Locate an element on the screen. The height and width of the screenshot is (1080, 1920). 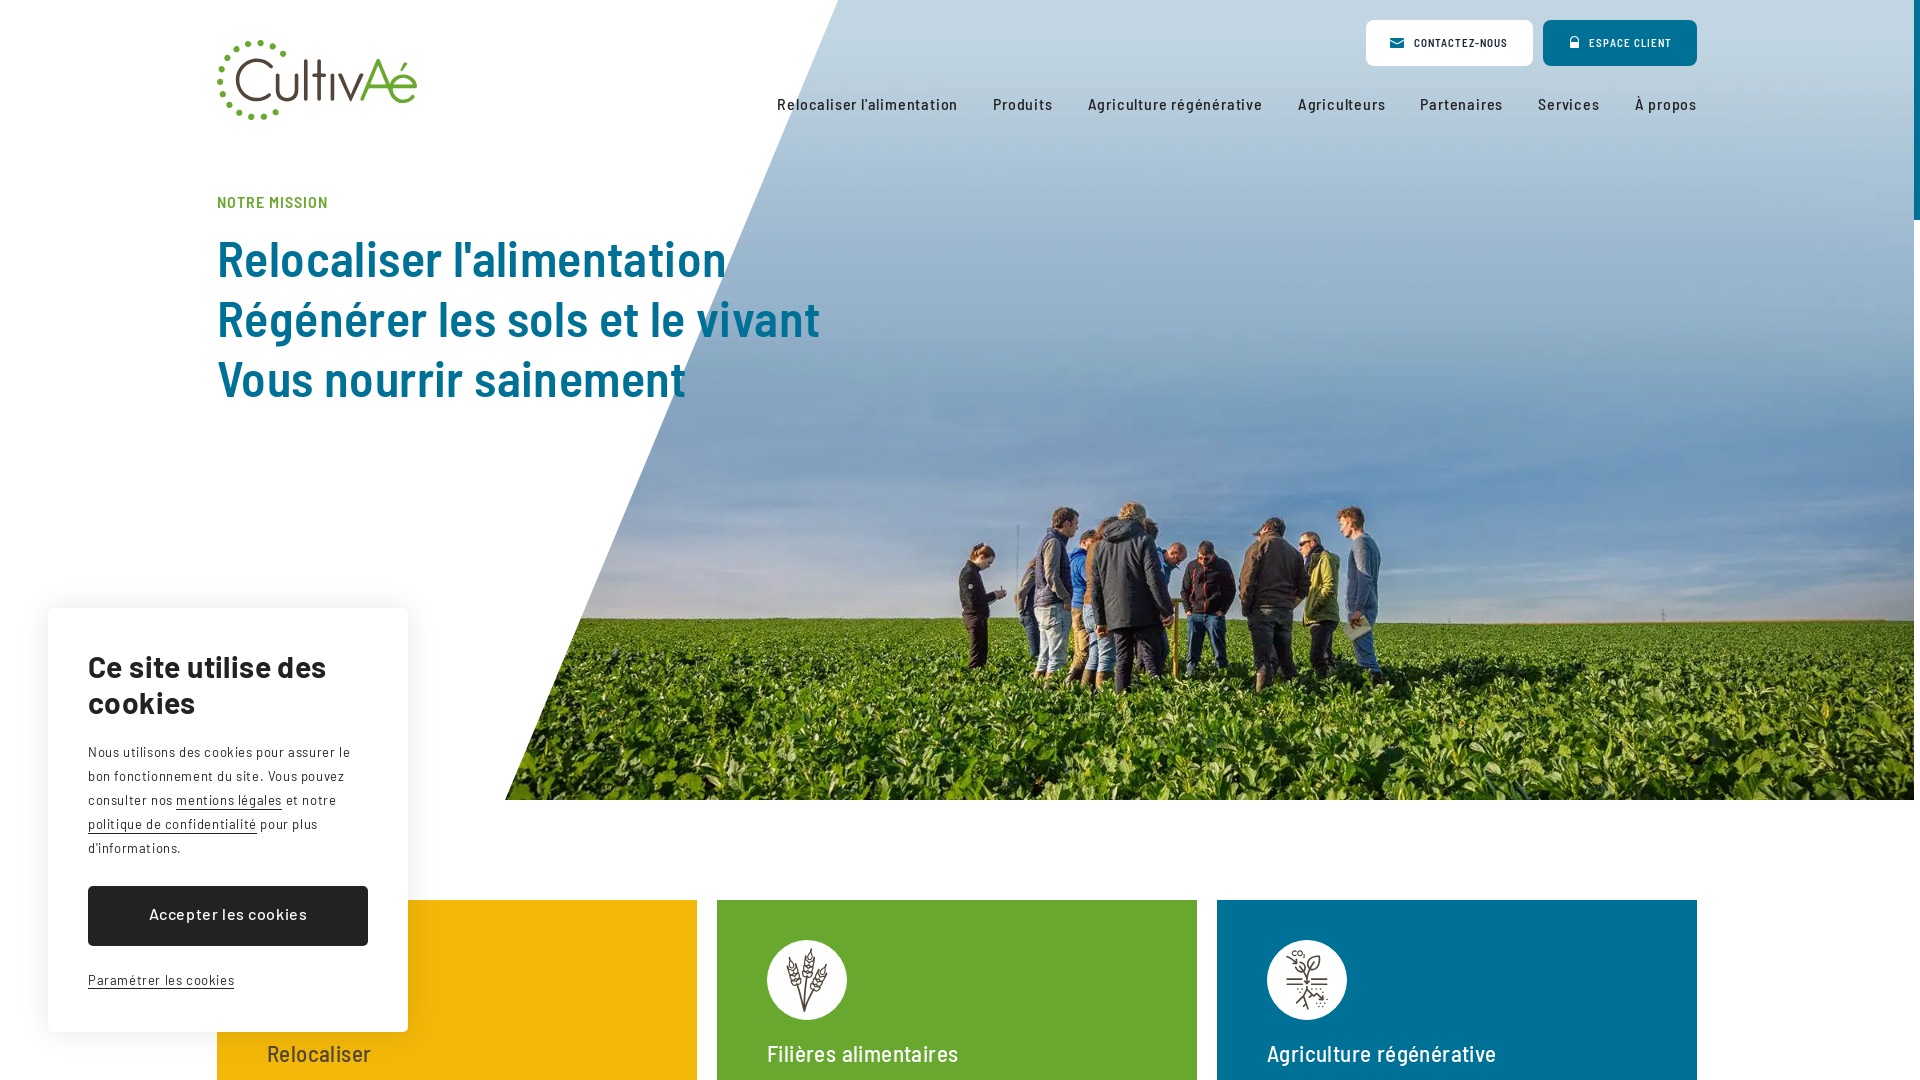
Relocaliser l'alimentation is located at coordinates (868, 104).